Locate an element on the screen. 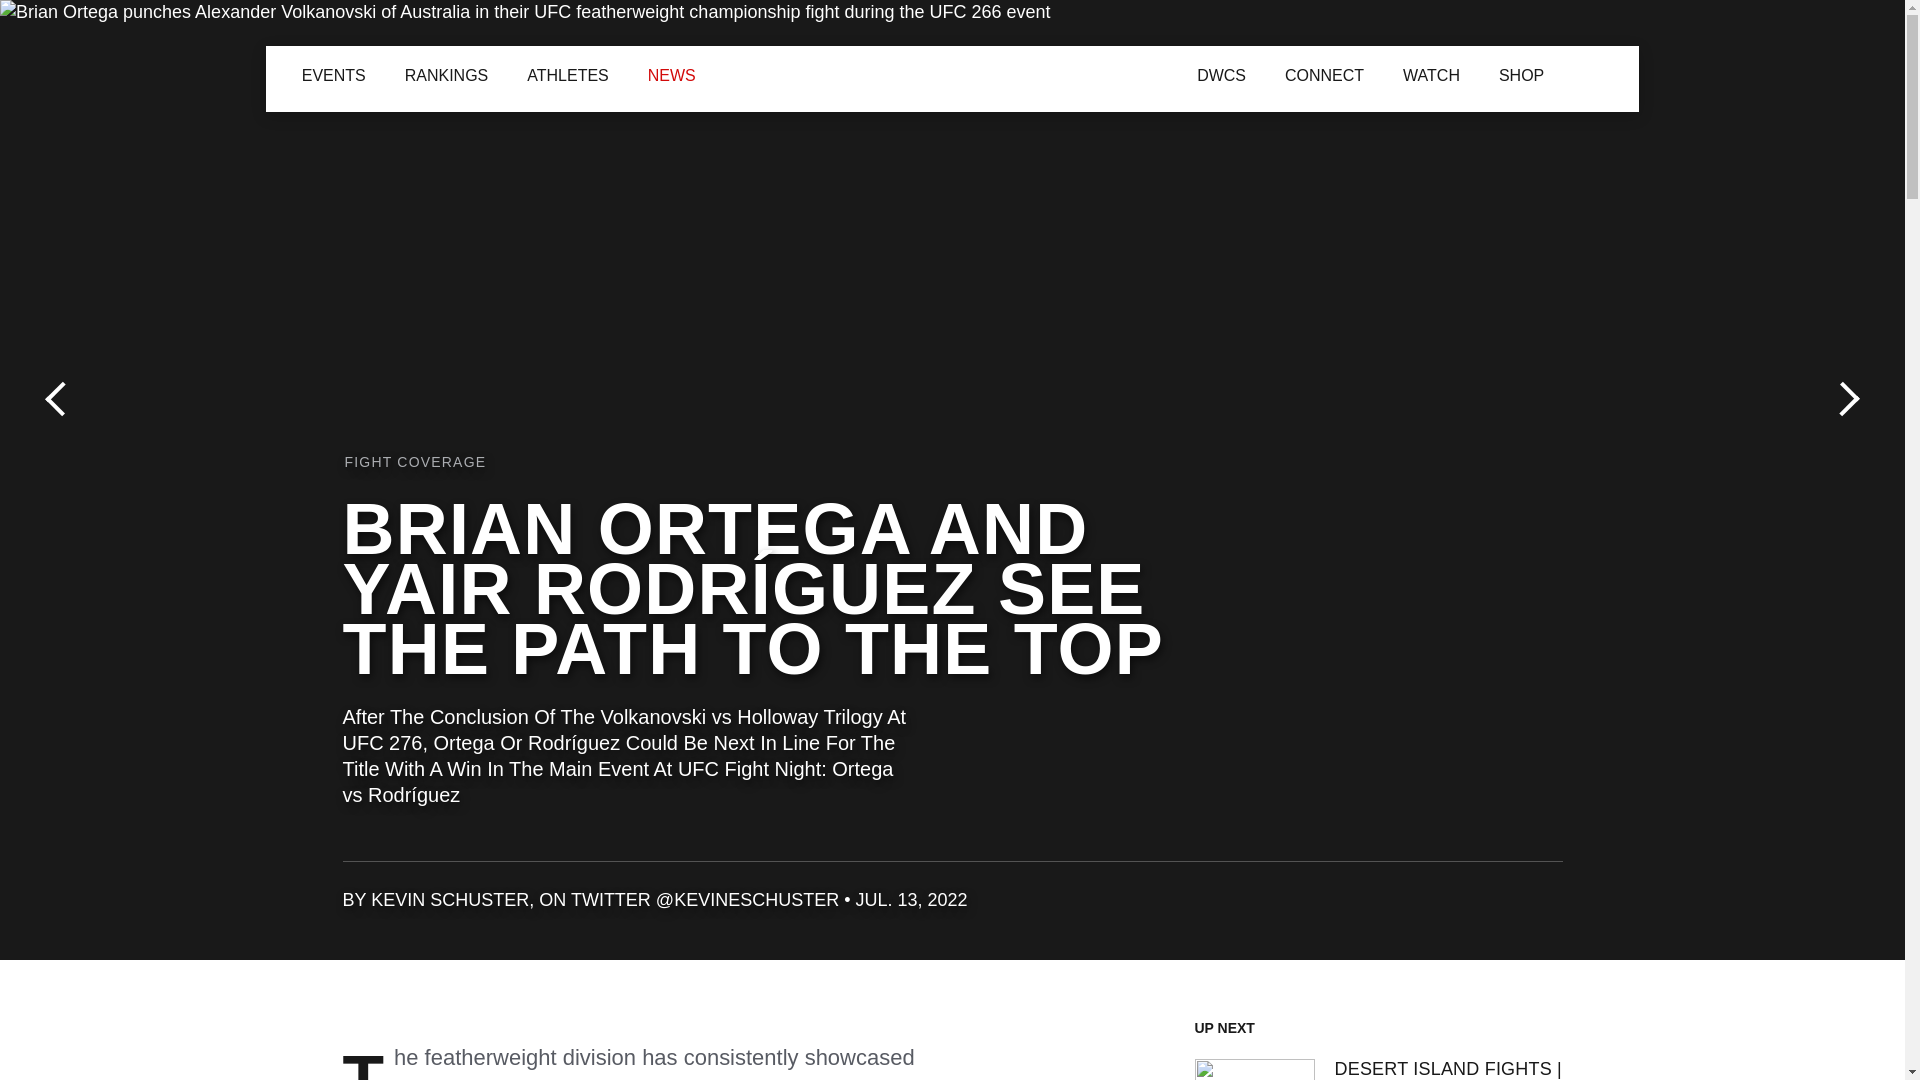  Dana White's Contender Series Returns! is located at coordinates (1044, 72).